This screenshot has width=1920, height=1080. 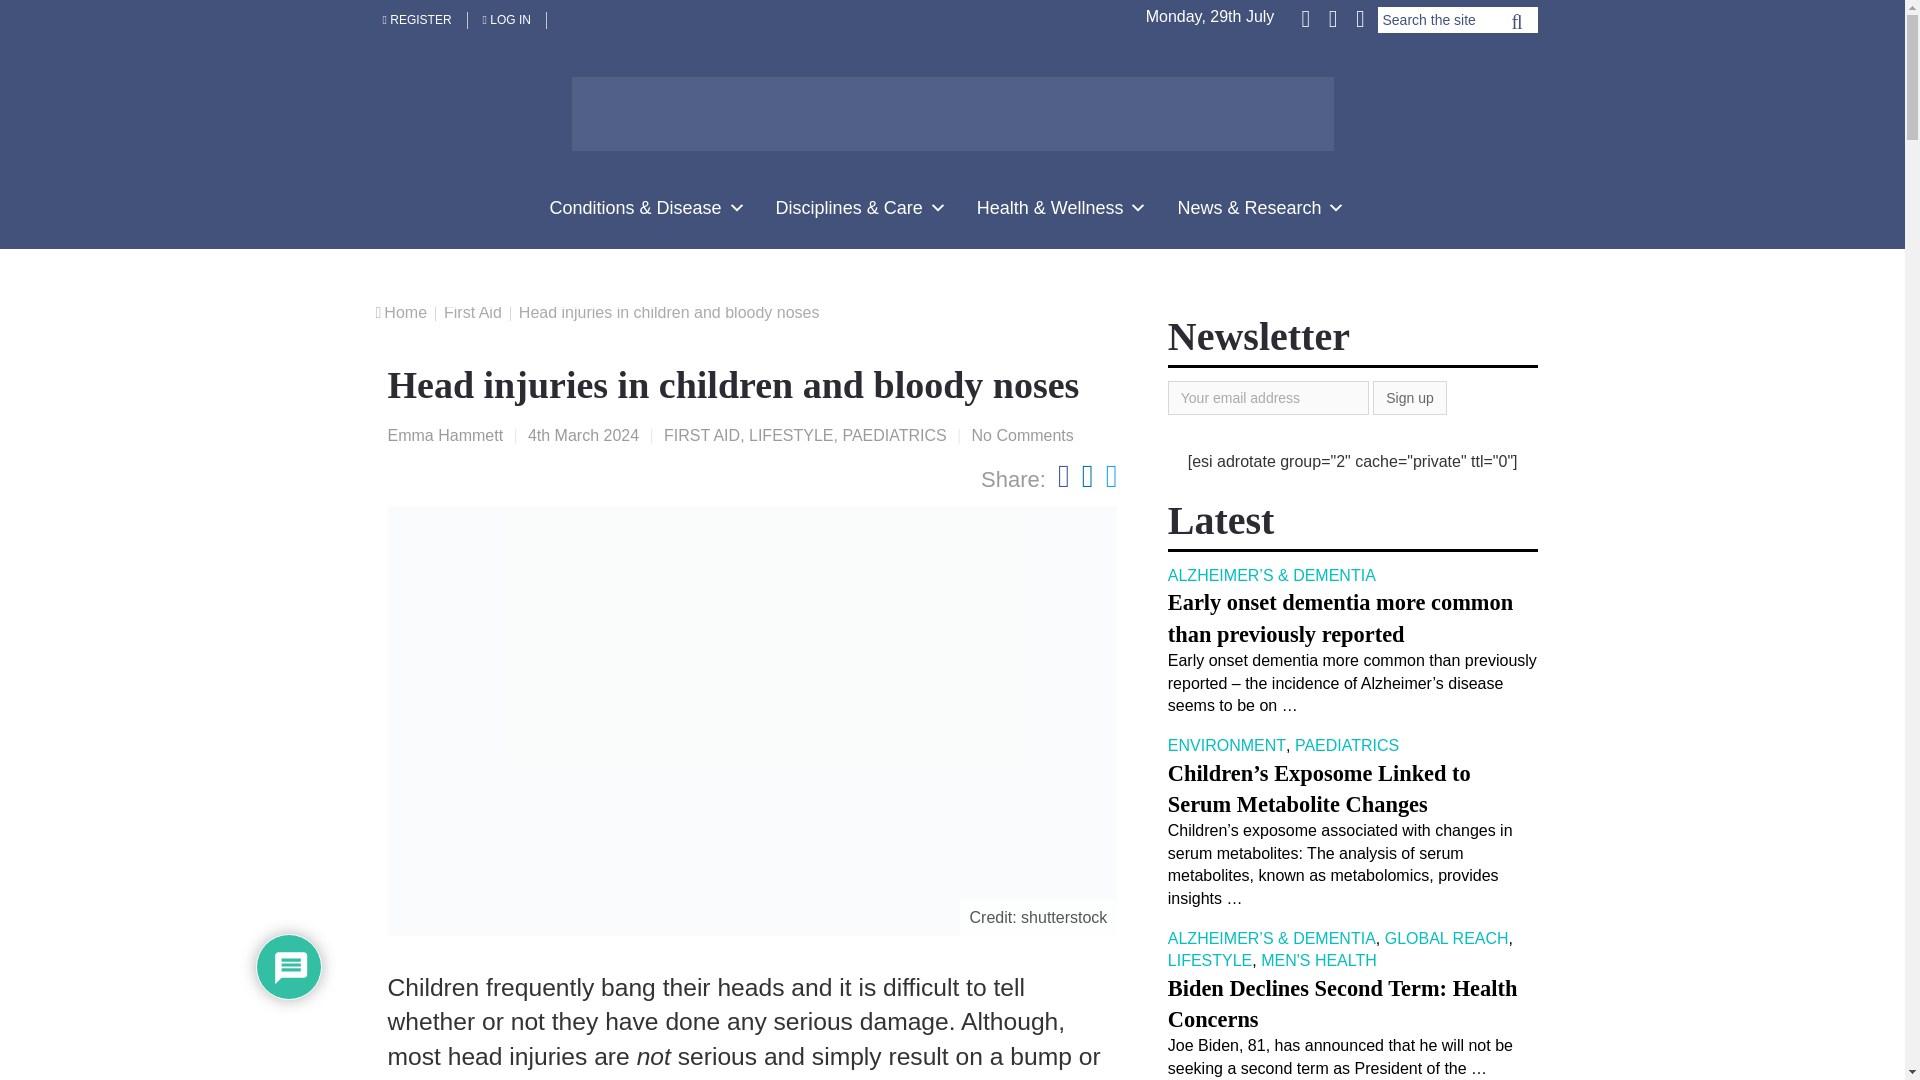 What do you see at coordinates (1408, 398) in the screenshot?
I see `Sign up` at bounding box center [1408, 398].